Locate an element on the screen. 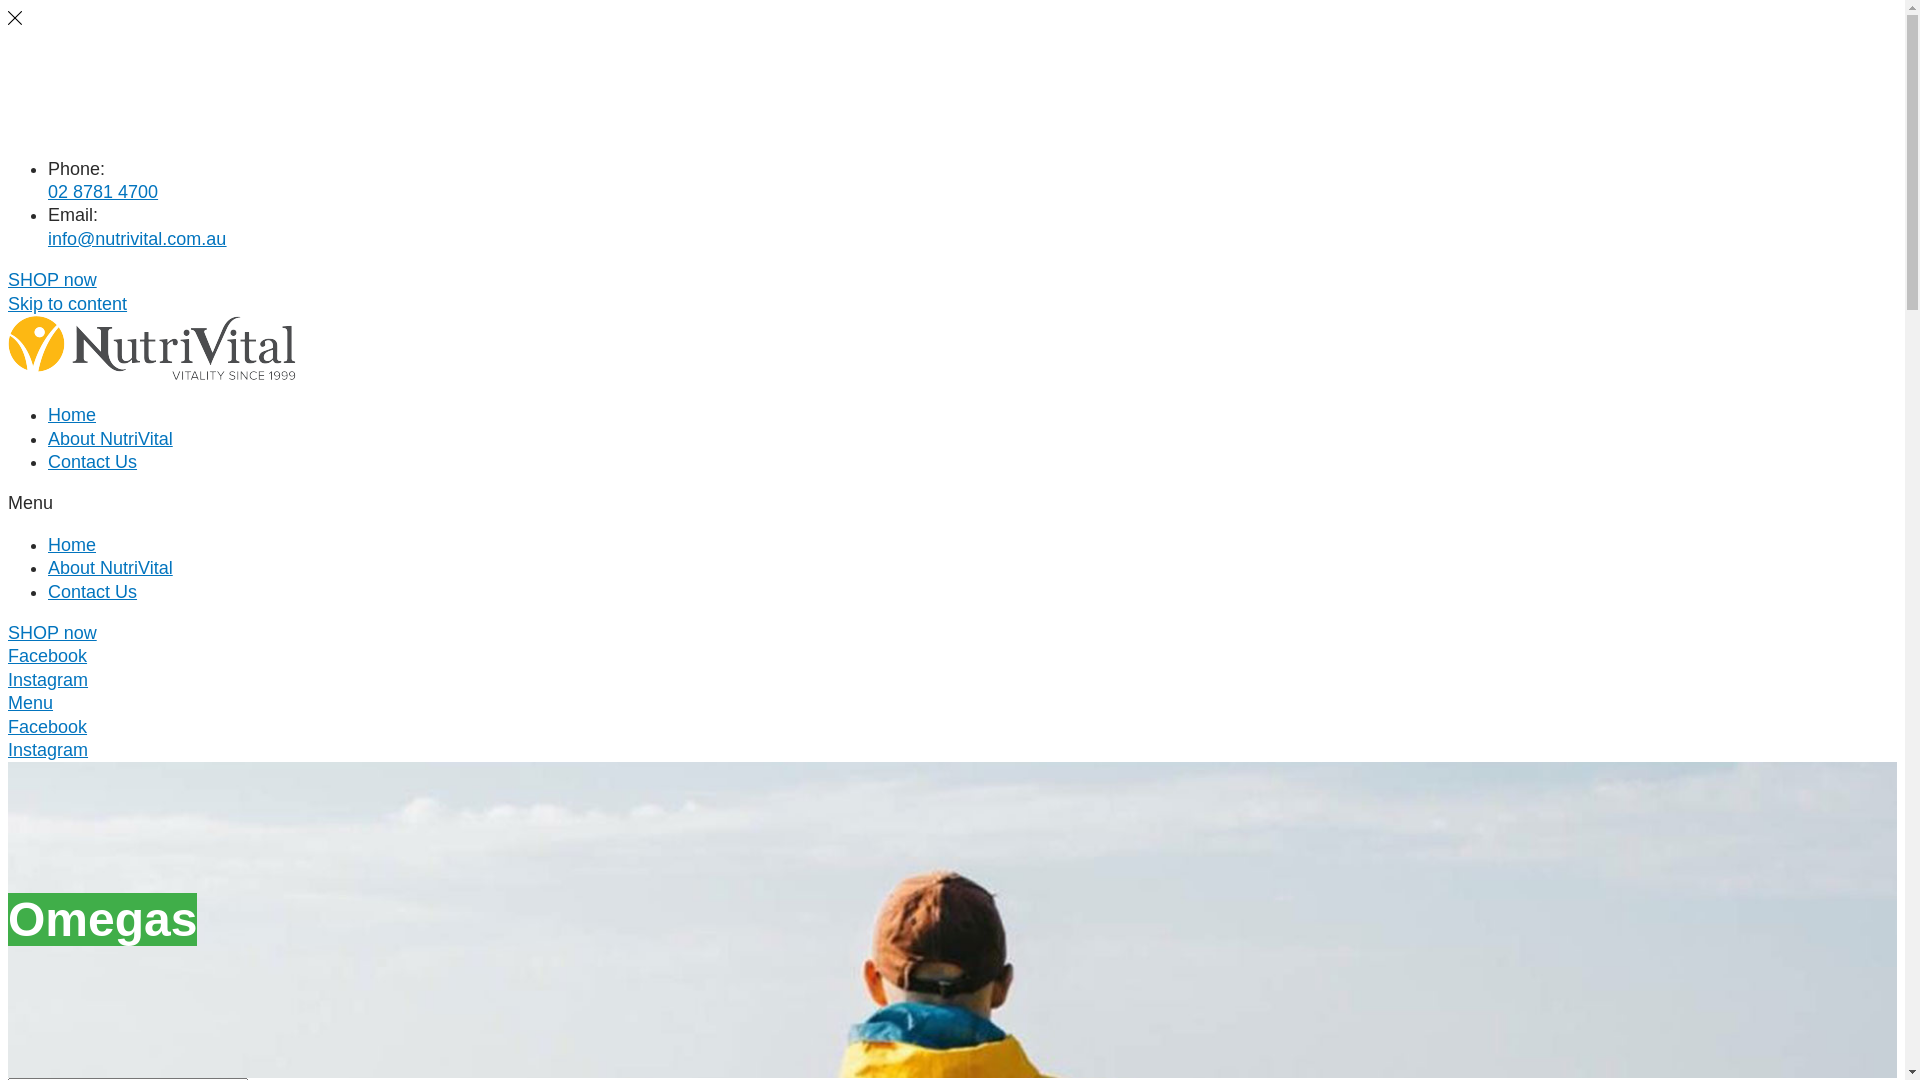 The height and width of the screenshot is (1080, 1920). Contact Us is located at coordinates (92, 592).